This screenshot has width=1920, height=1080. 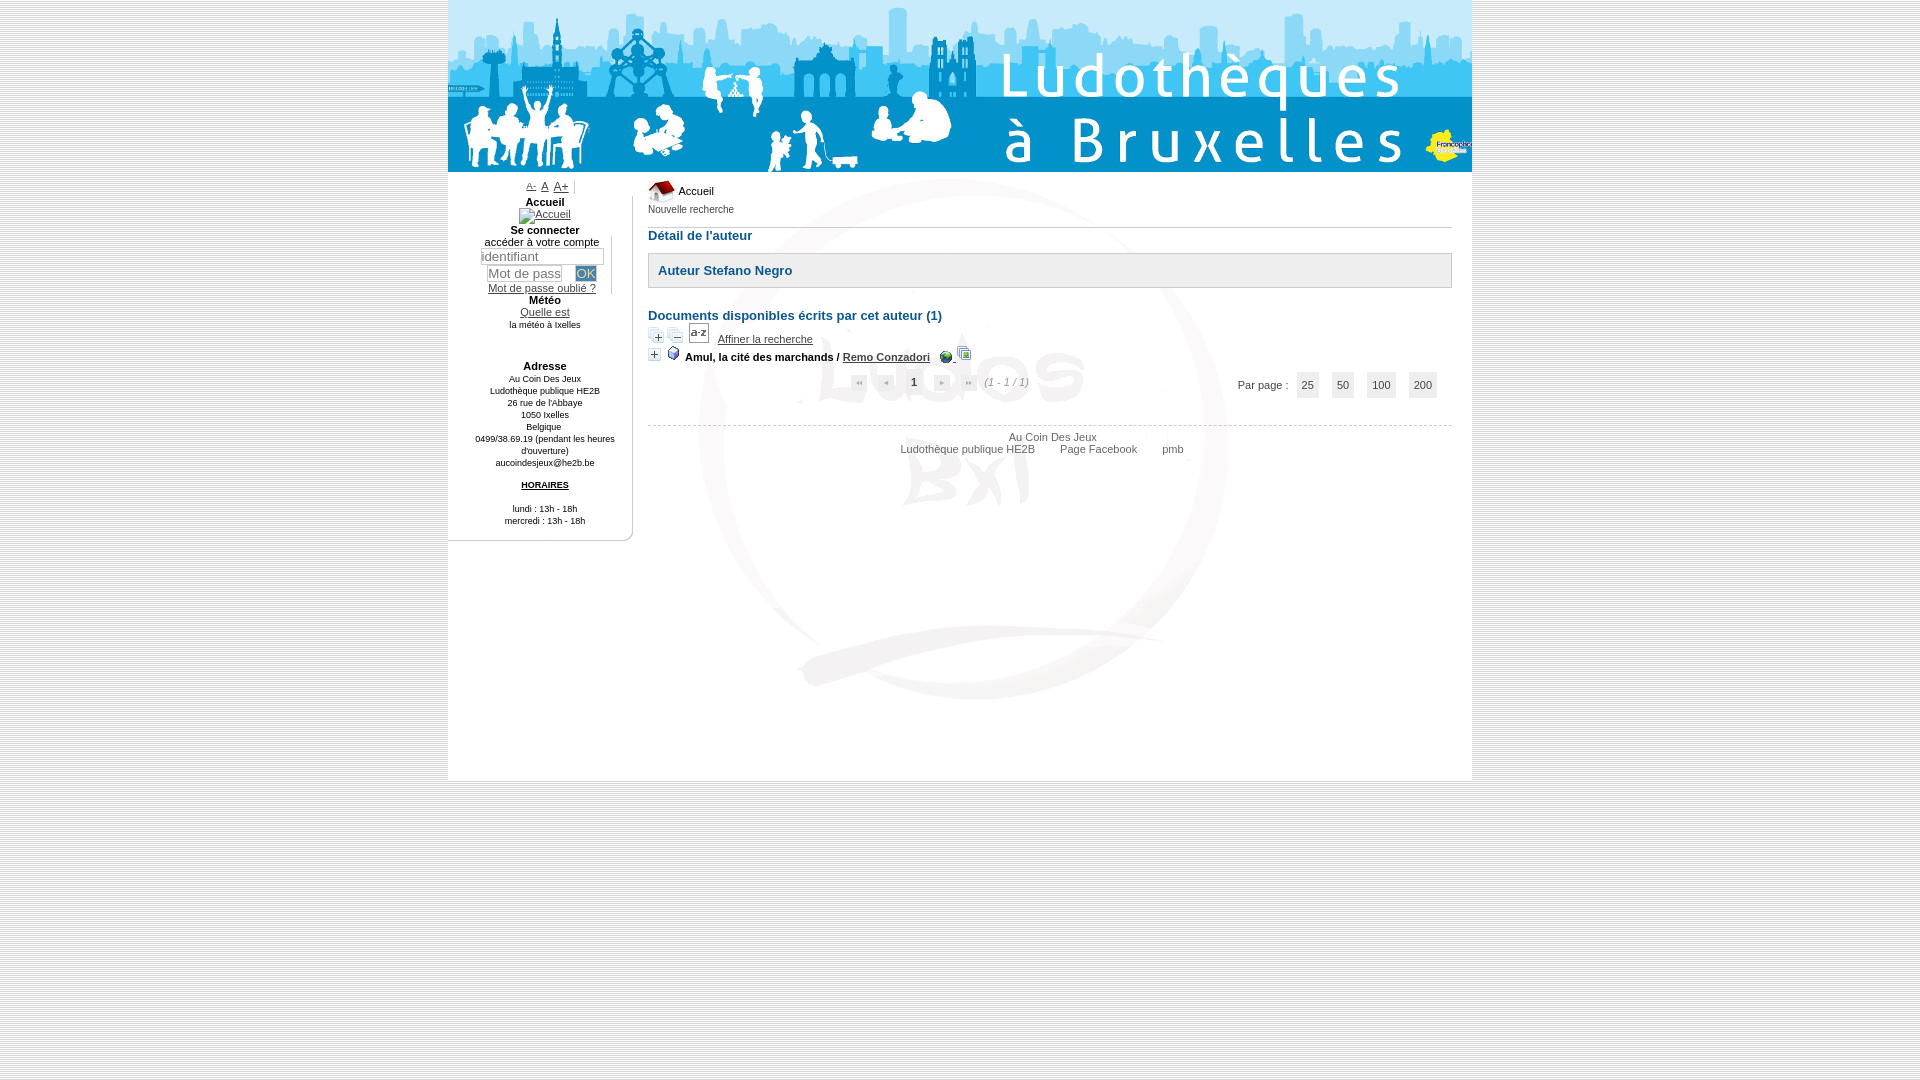 What do you see at coordinates (1180, 449) in the screenshot?
I see `pmb` at bounding box center [1180, 449].